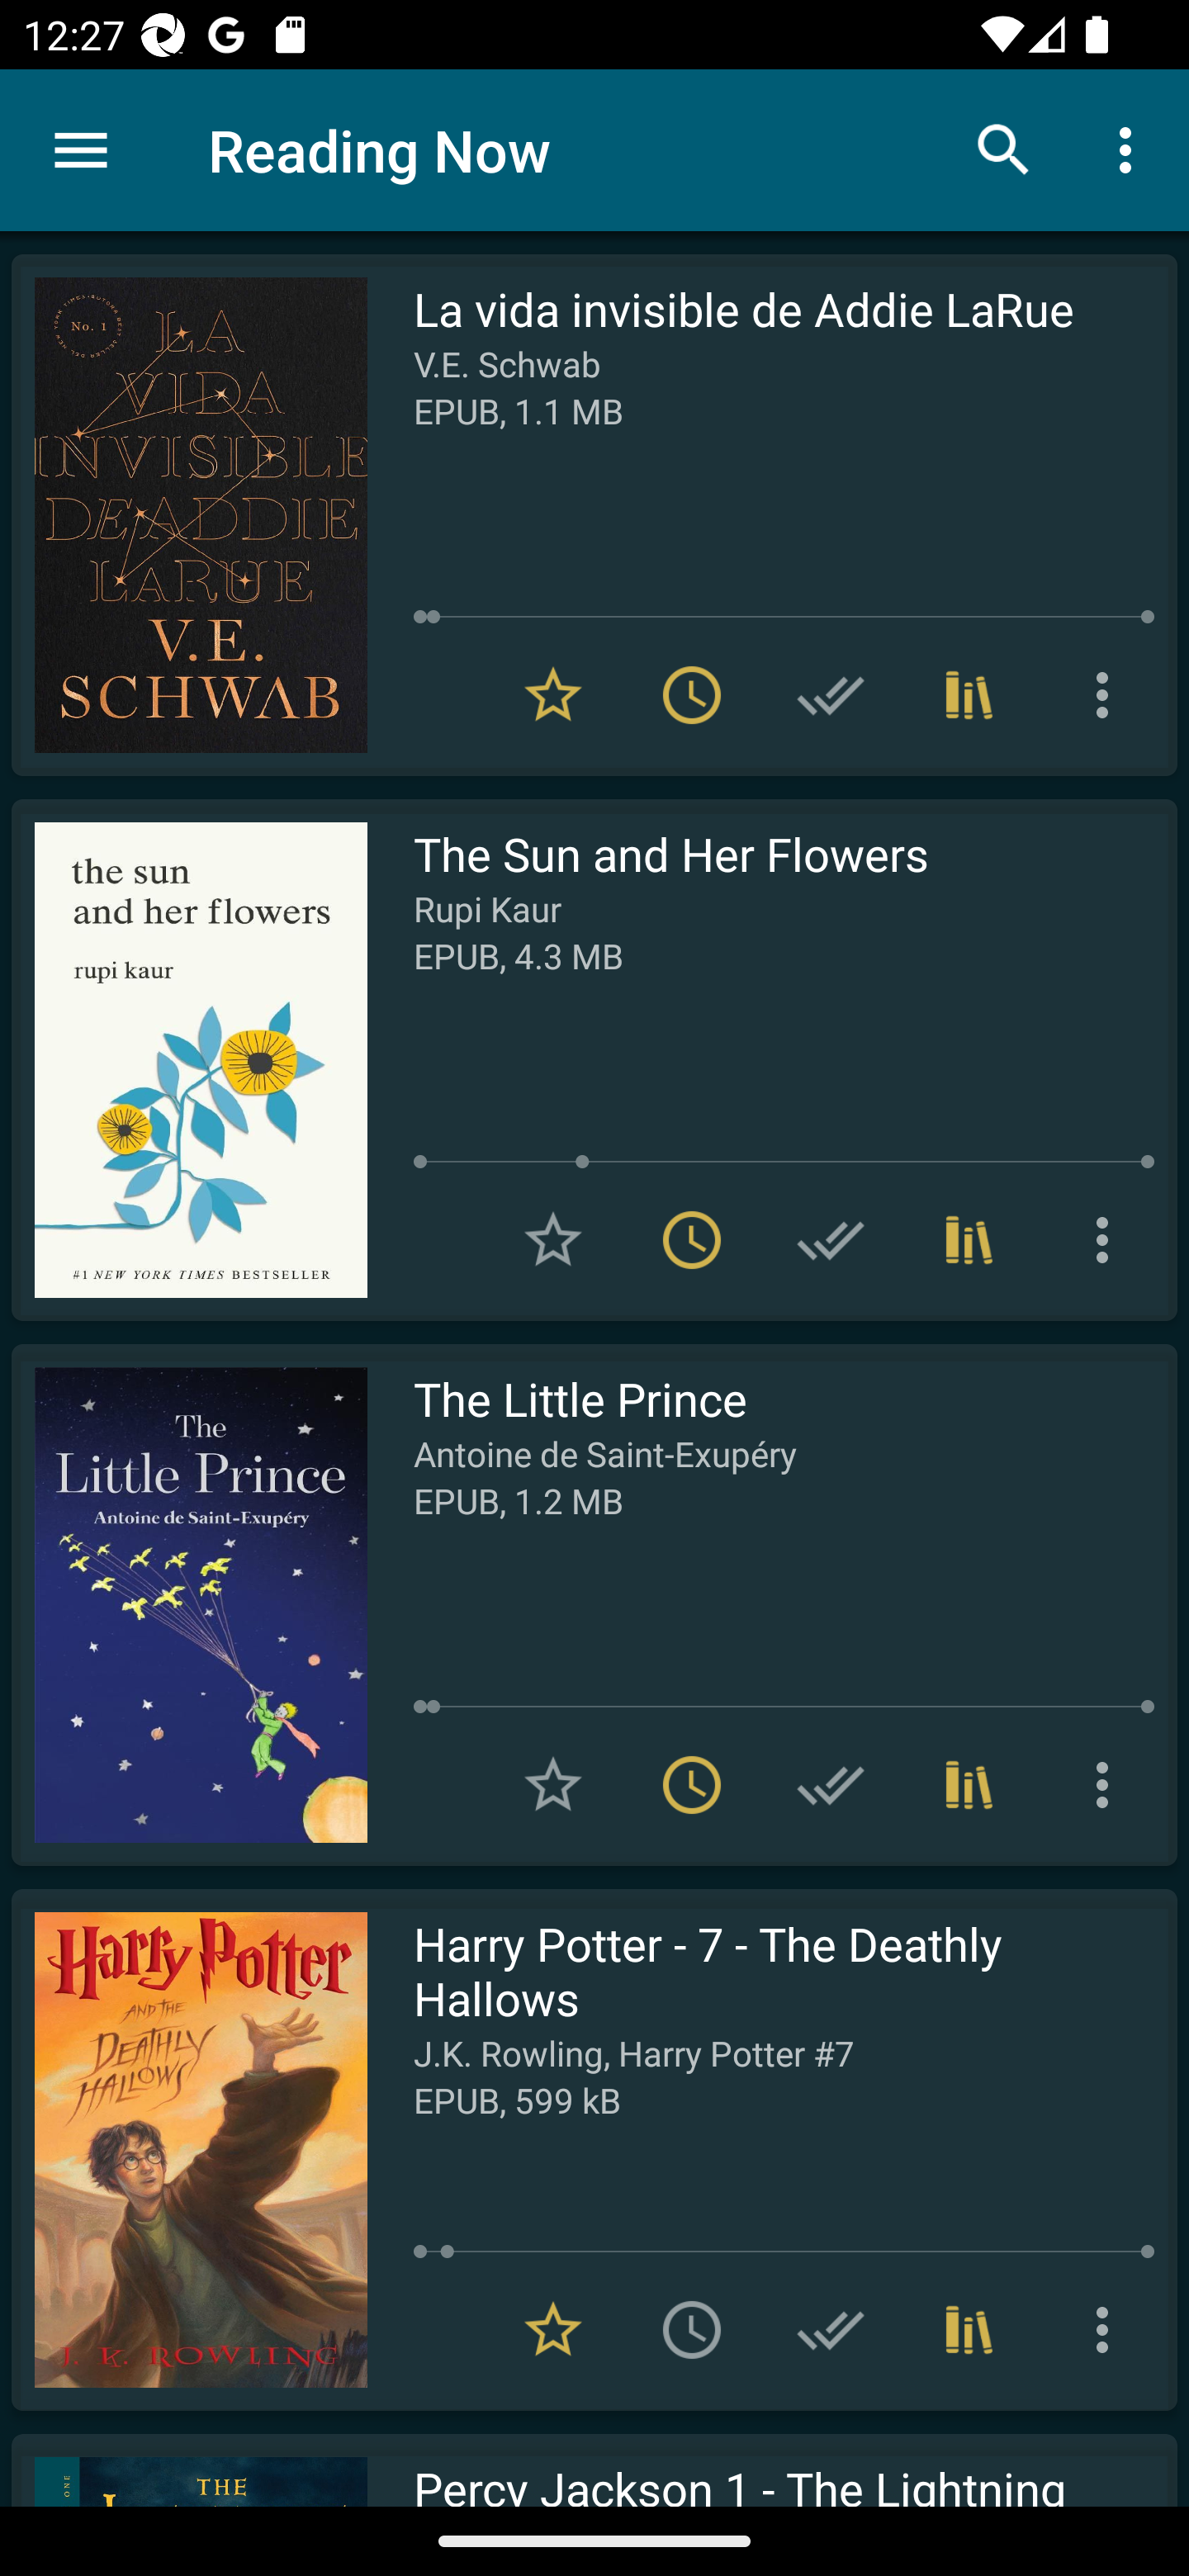 The width and height of the screenshot is (1189, 2576). Describe the element at coordinates (969, 695) in the screenshot. I see `Collections (1)` at that location.